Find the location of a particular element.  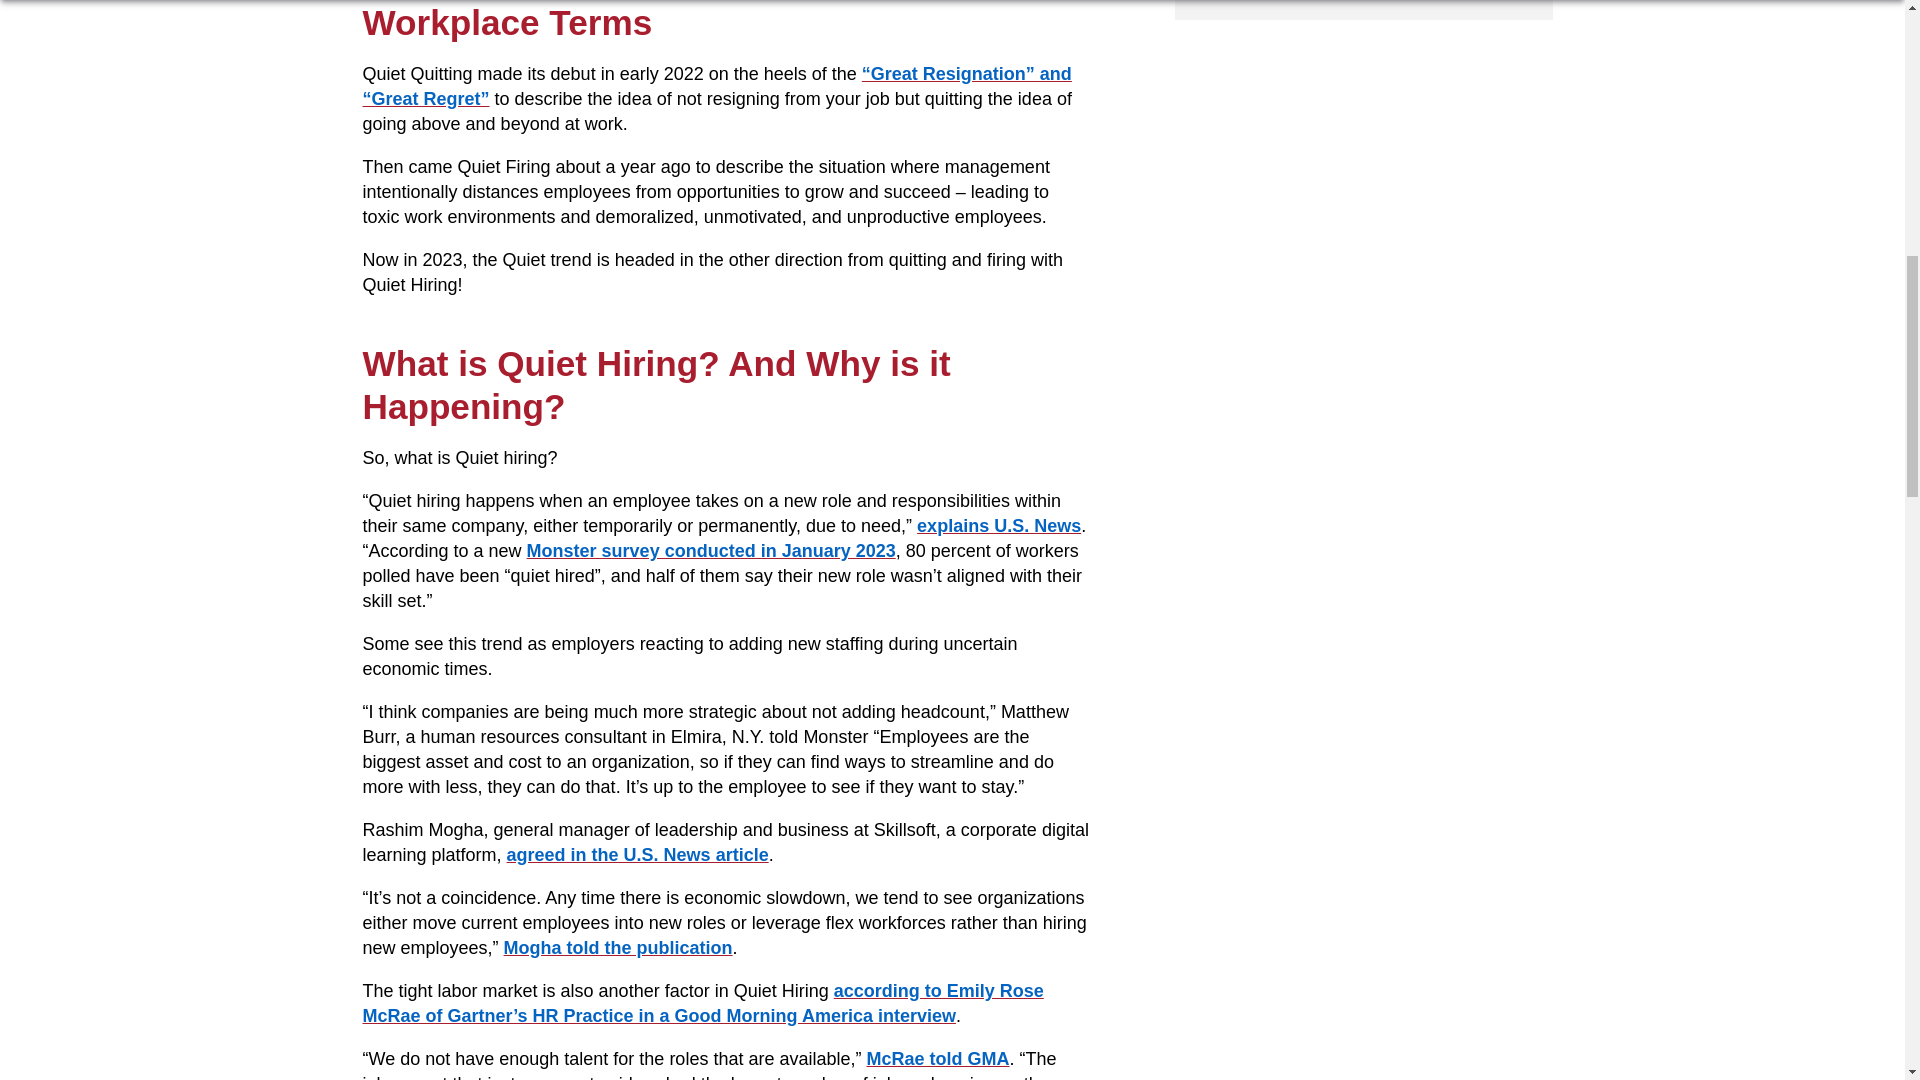

Monster survey conducted in January 2023 is located at coordinates (711, 550).